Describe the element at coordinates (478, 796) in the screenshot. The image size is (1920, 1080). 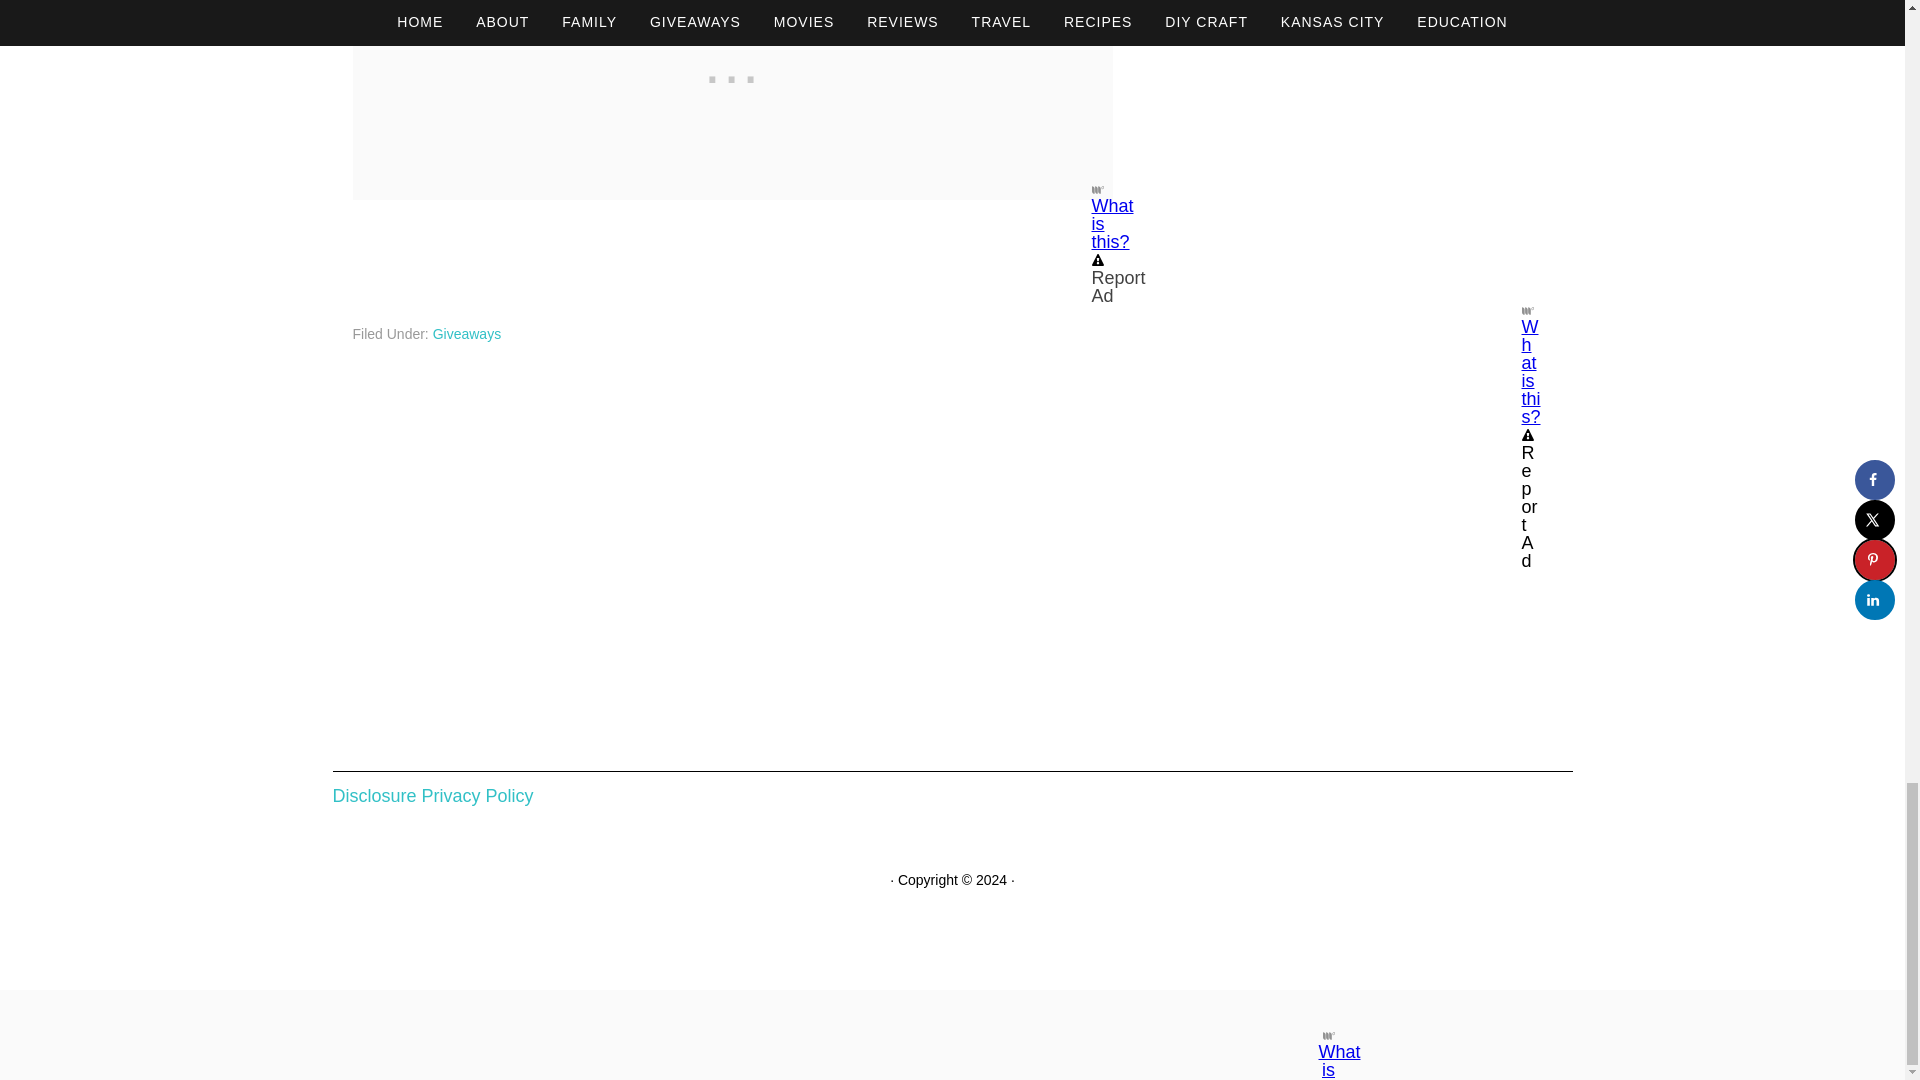
I see `Privacy Policy` at that location.